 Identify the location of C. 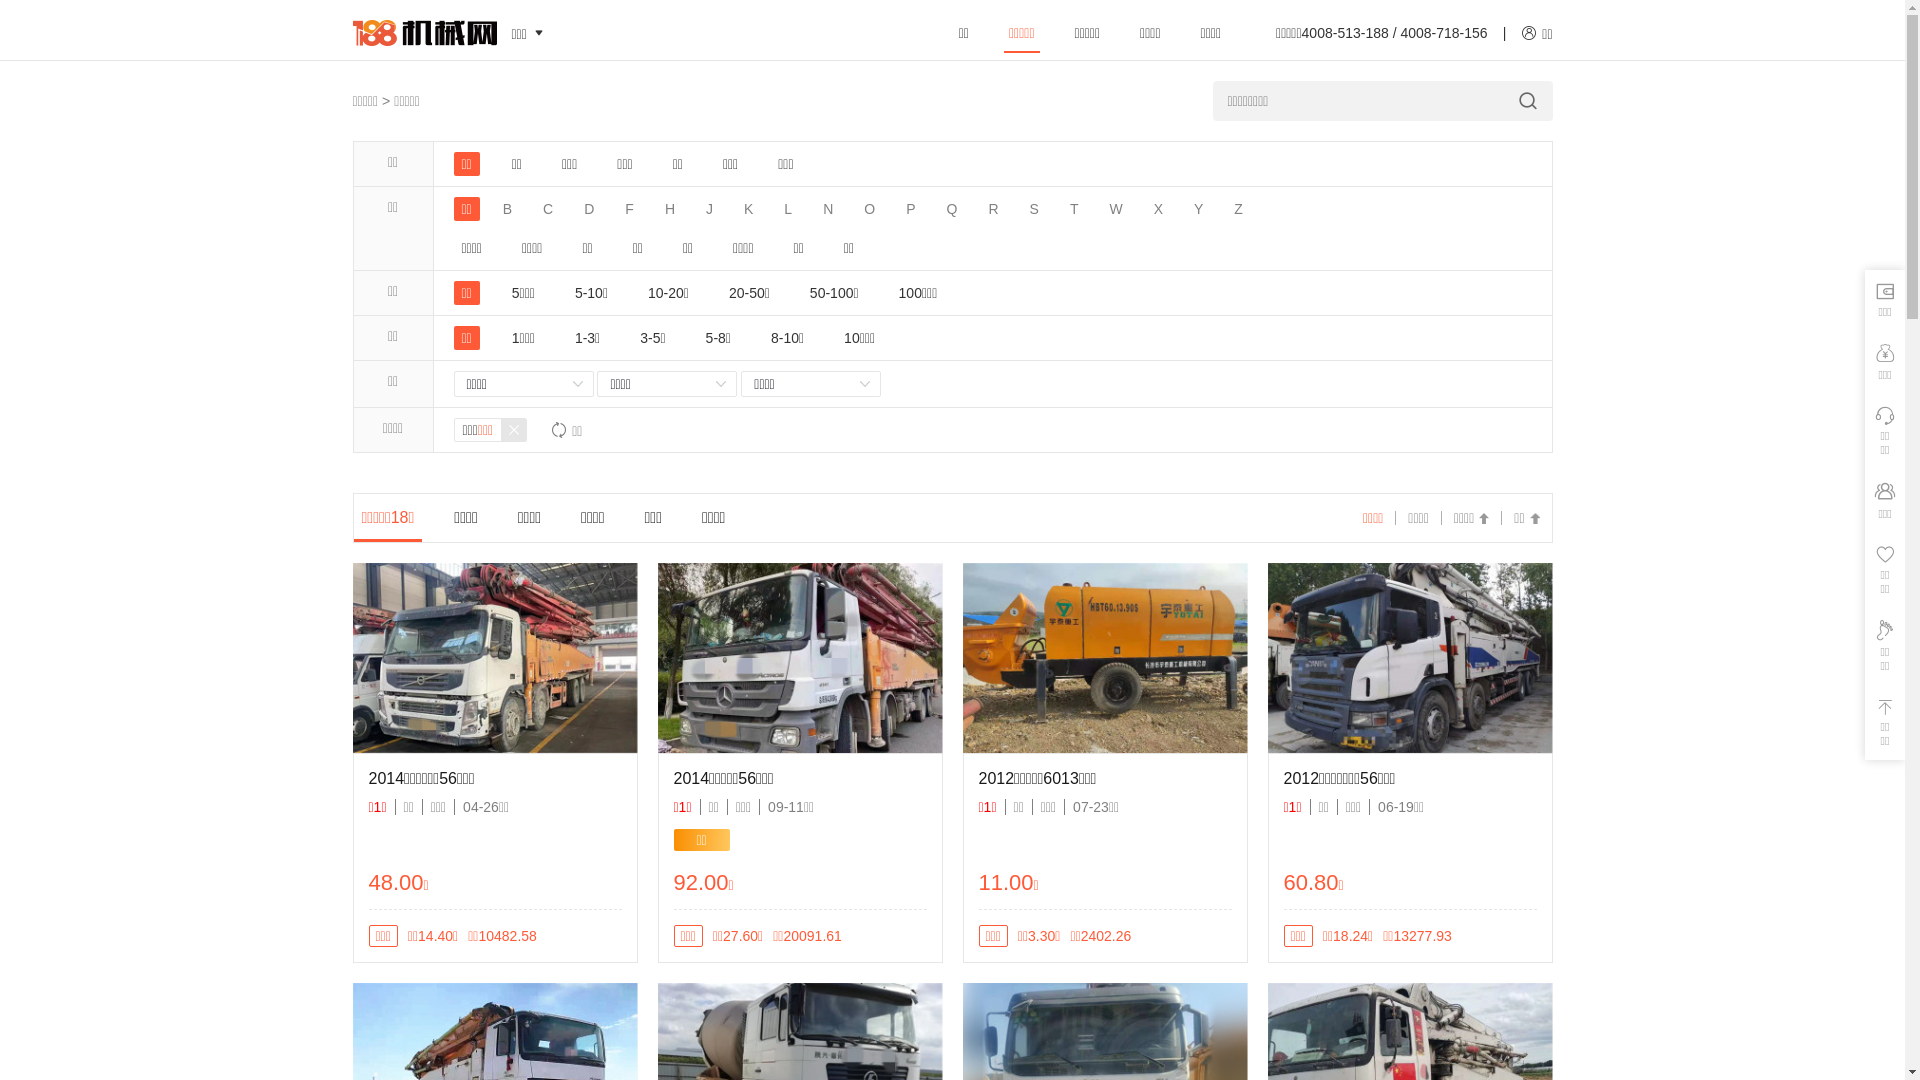
(548, 209).